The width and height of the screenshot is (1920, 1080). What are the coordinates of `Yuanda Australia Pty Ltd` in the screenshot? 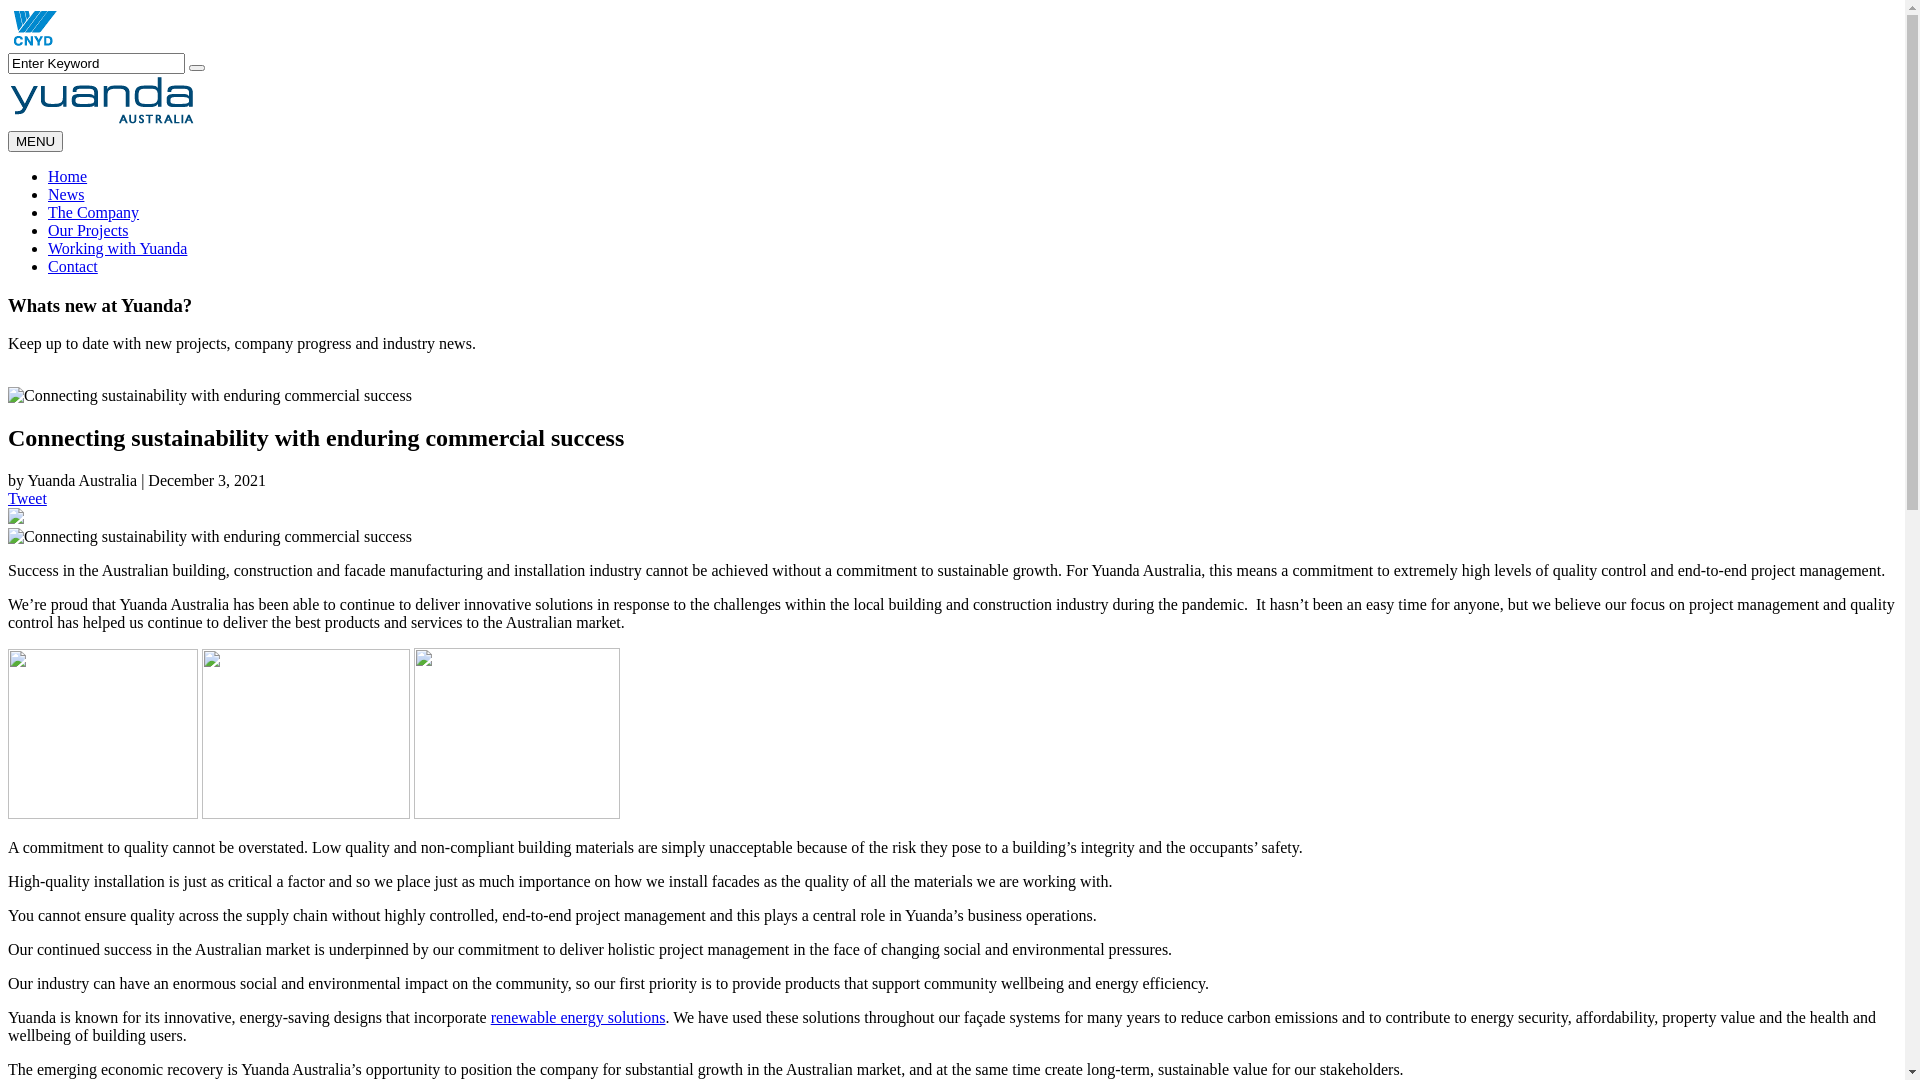 It's located at (104, 122).